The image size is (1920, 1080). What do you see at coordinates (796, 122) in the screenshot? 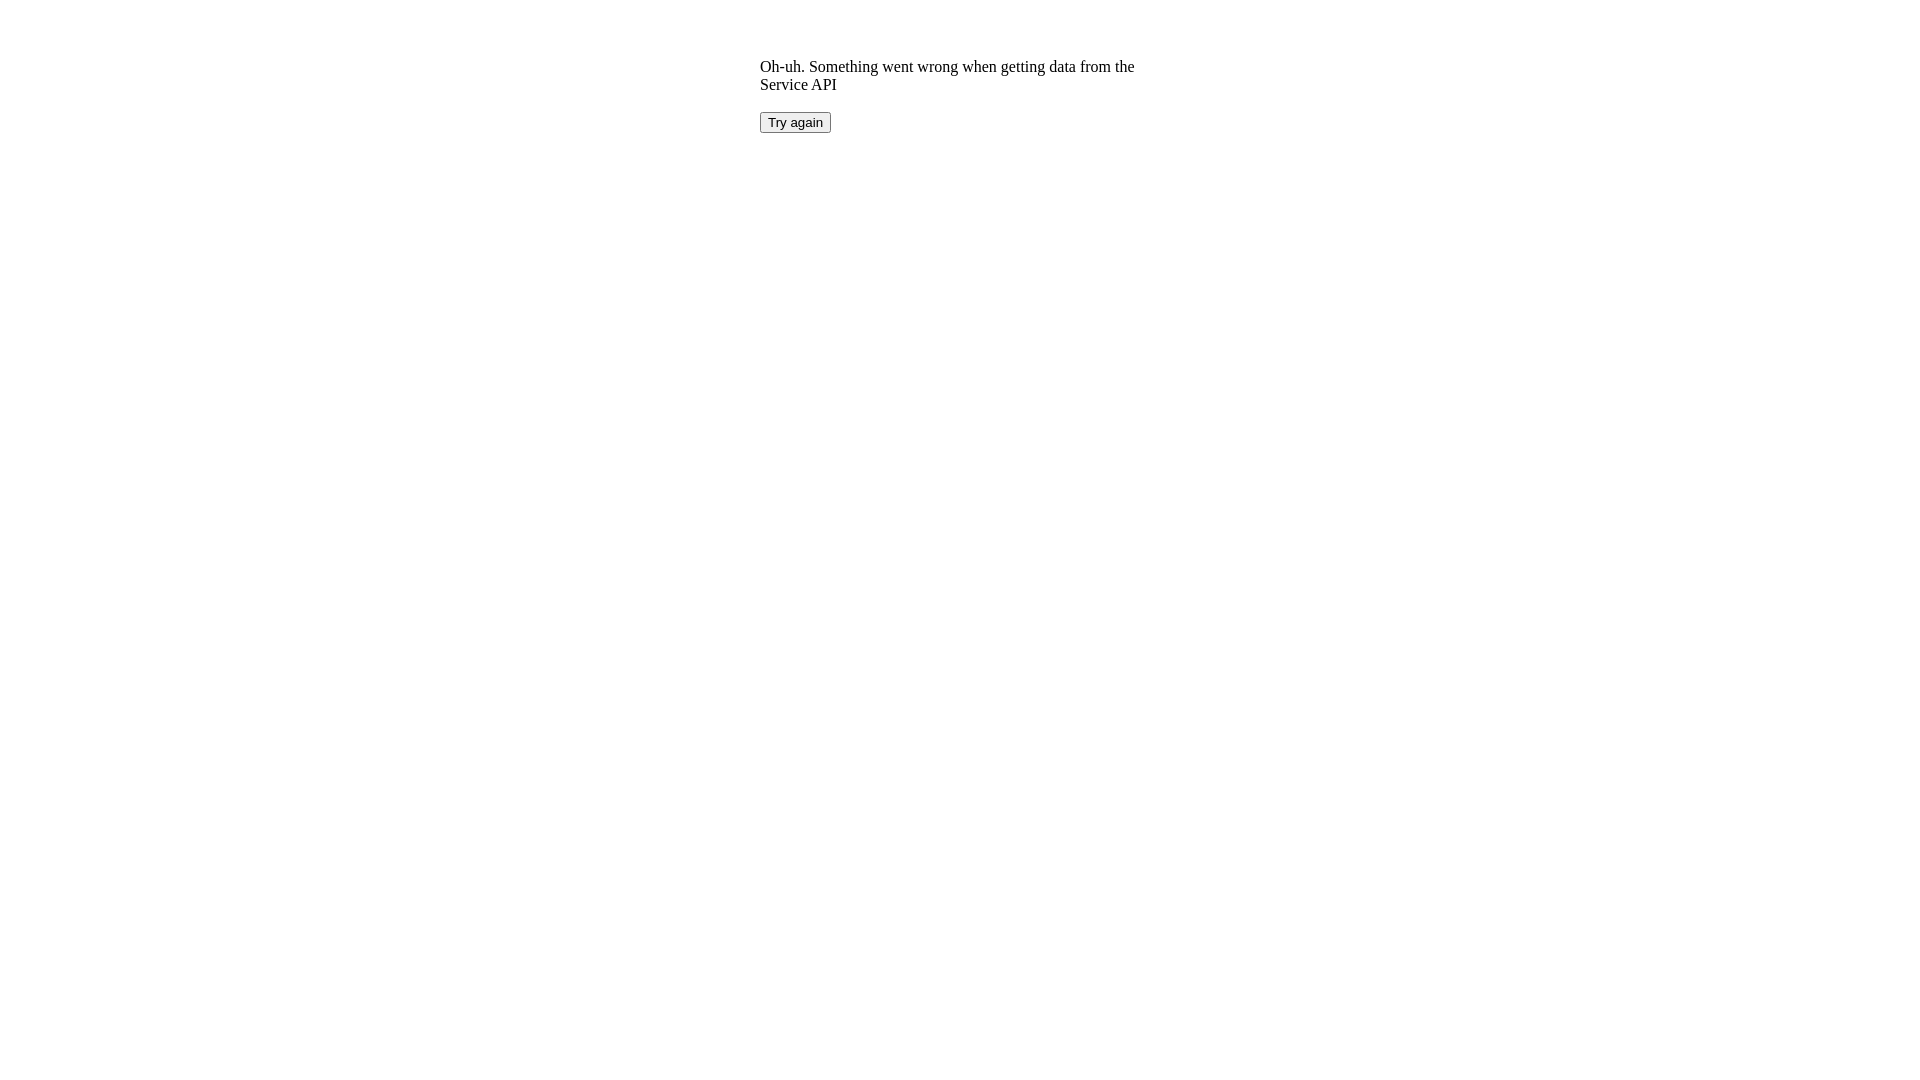
I see `Try again` at bounding box center [796, 122].